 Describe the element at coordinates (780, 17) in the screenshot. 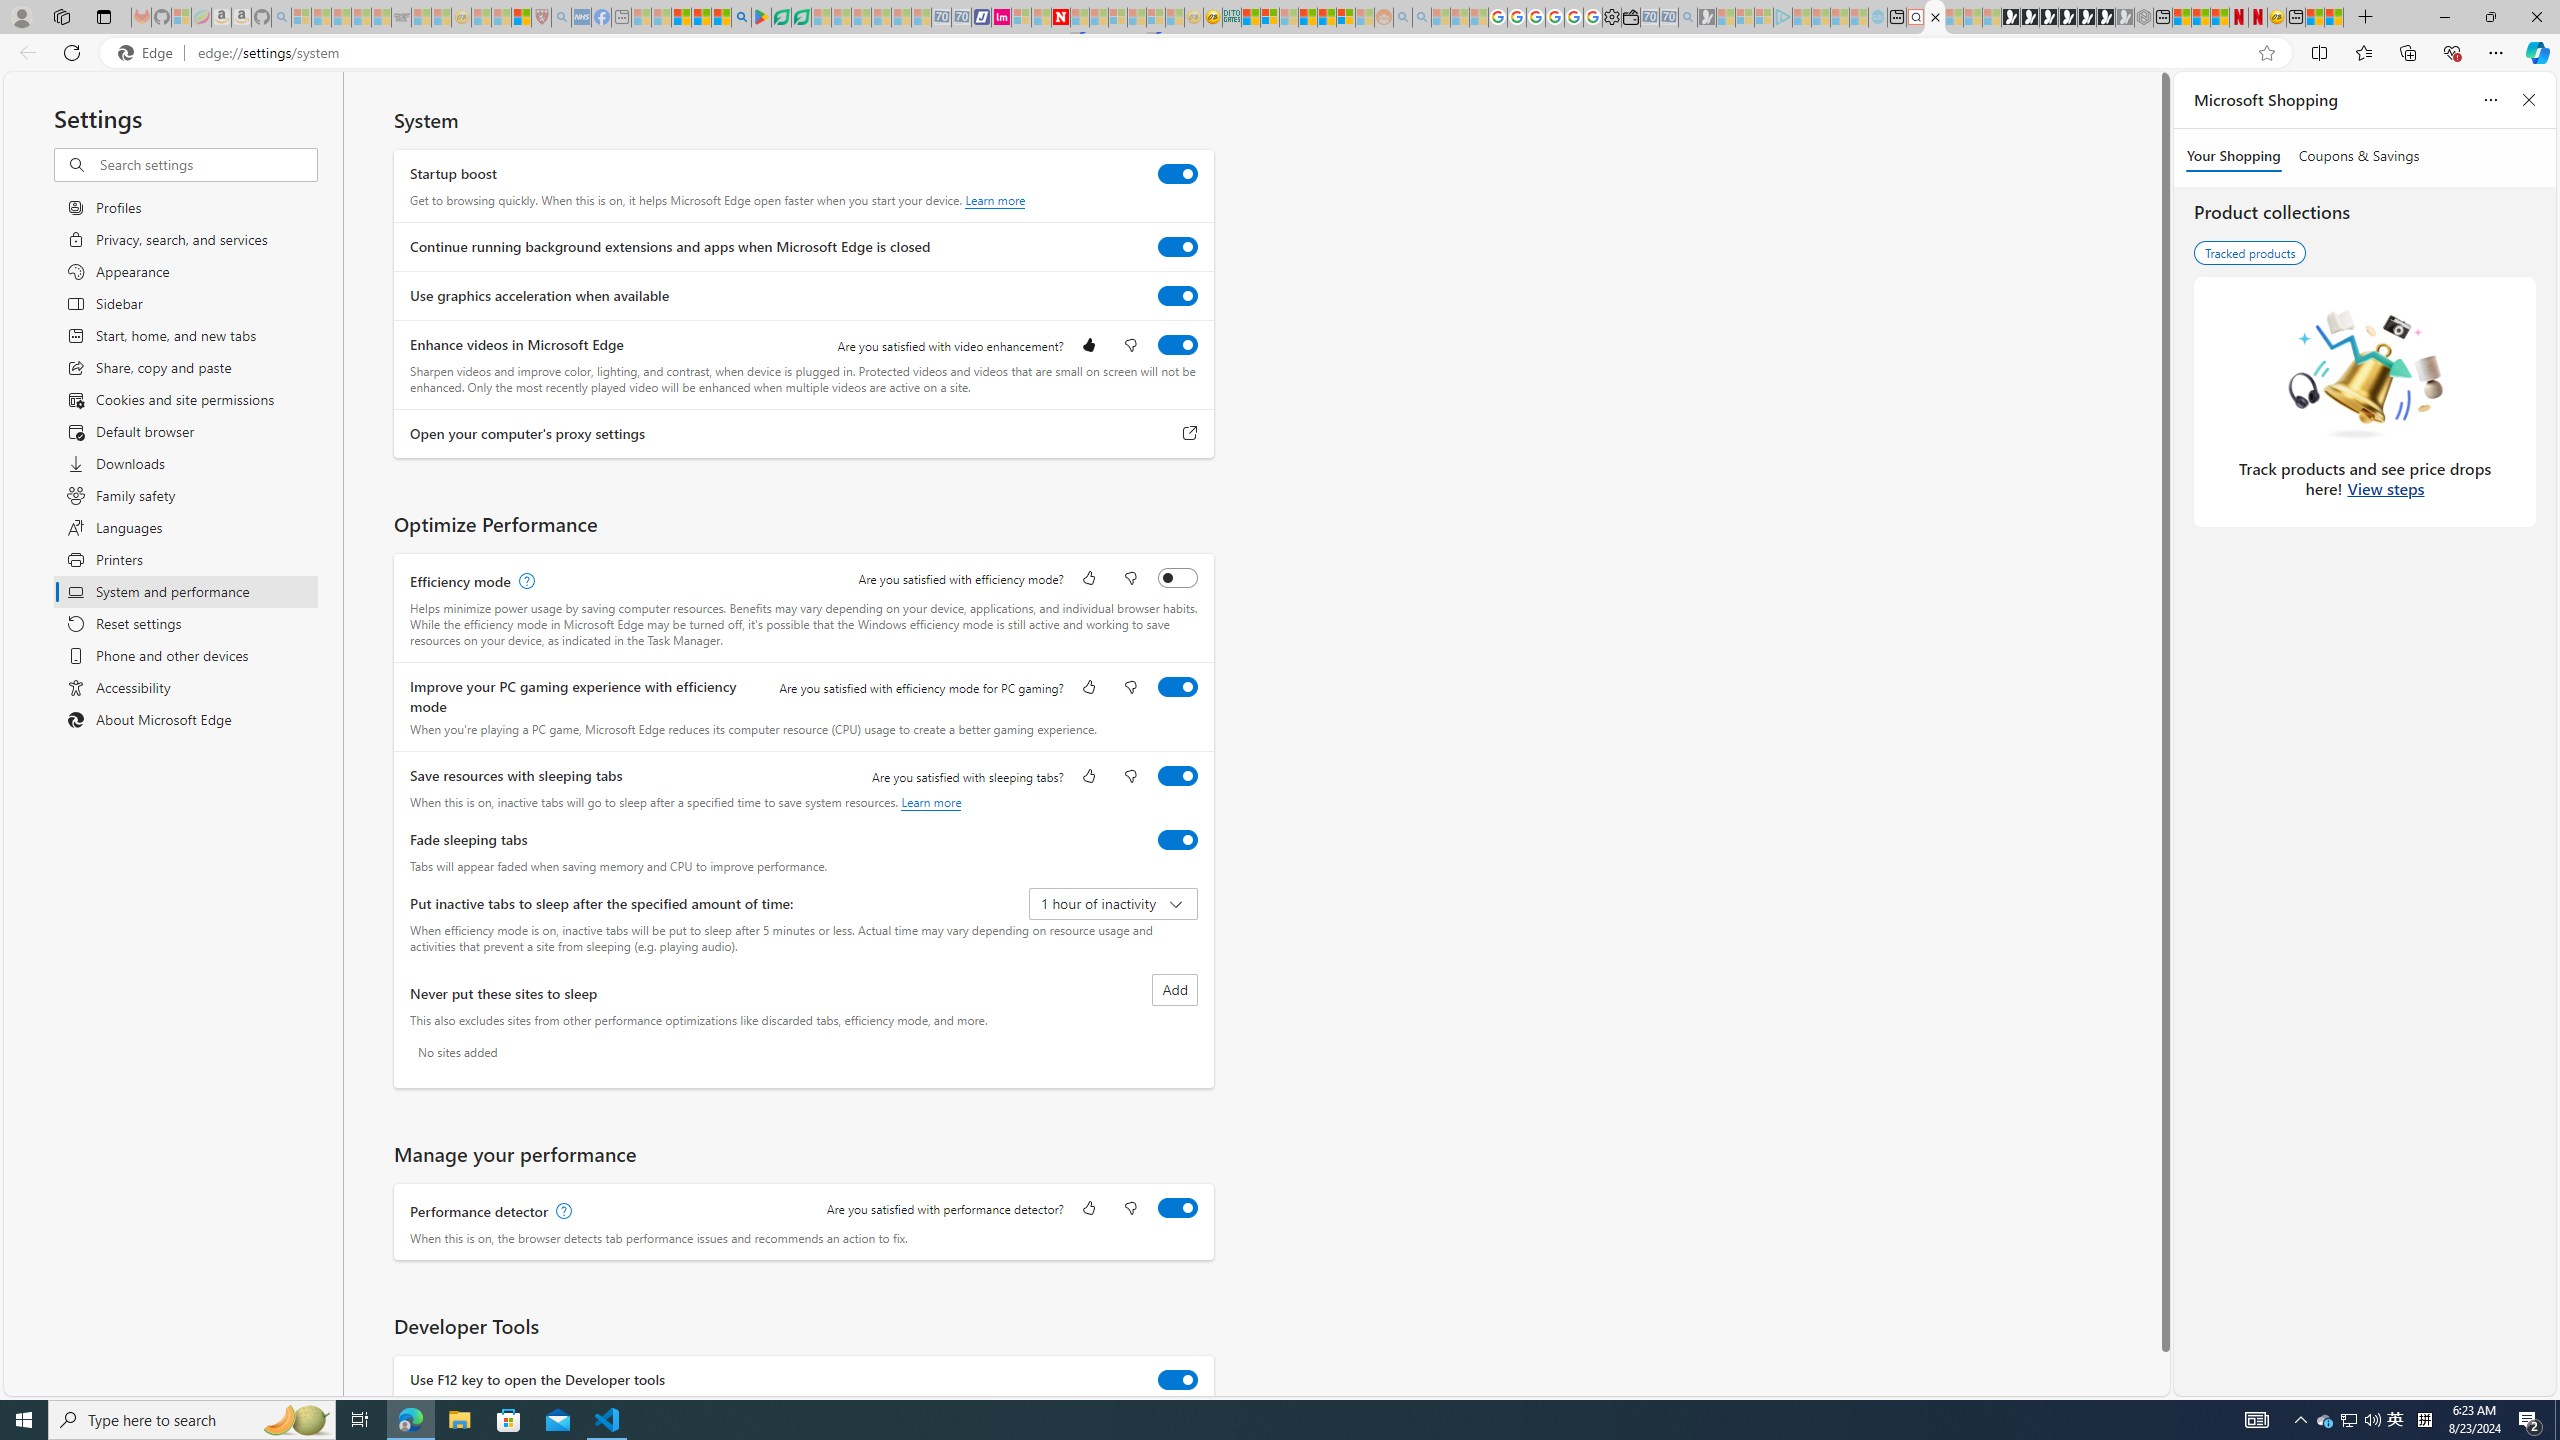

I see `Terms of Use Agreement` at that location.